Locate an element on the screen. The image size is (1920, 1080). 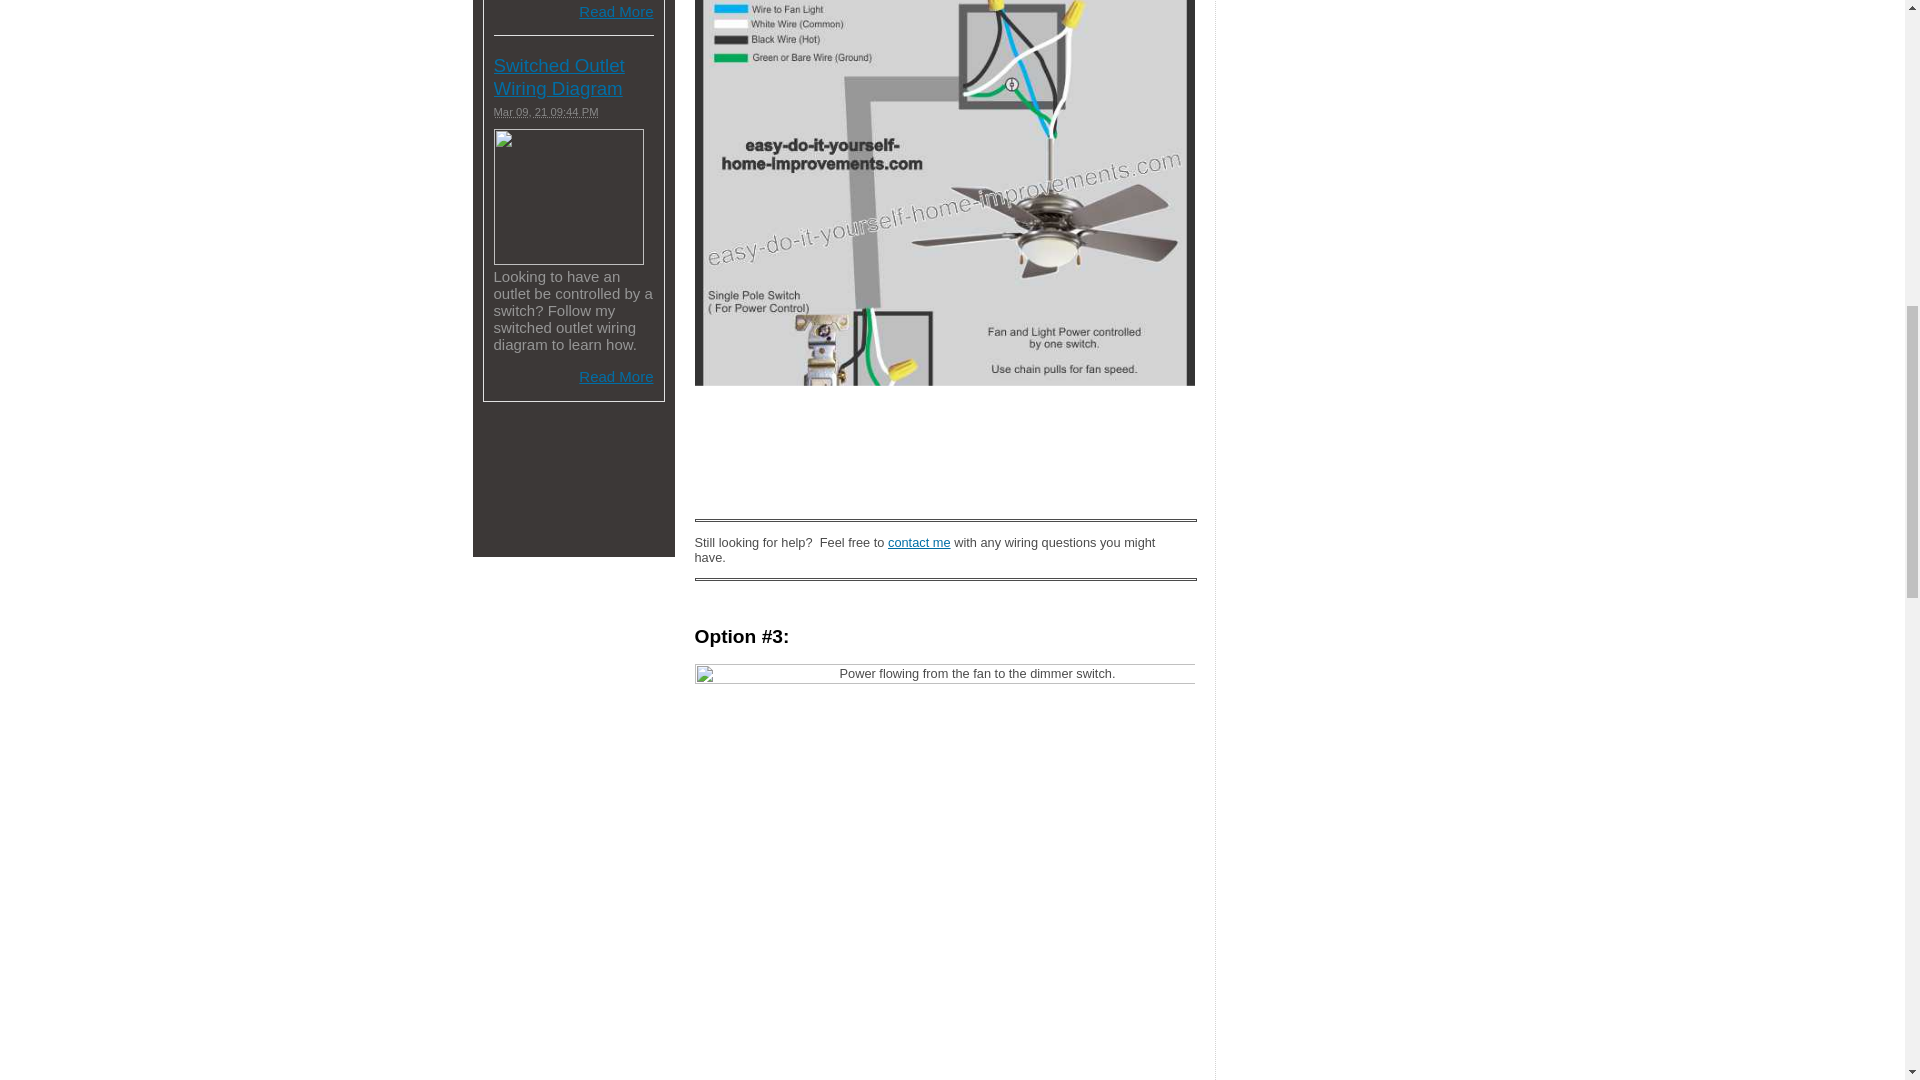
contact me is located at coordinates (918, 542).